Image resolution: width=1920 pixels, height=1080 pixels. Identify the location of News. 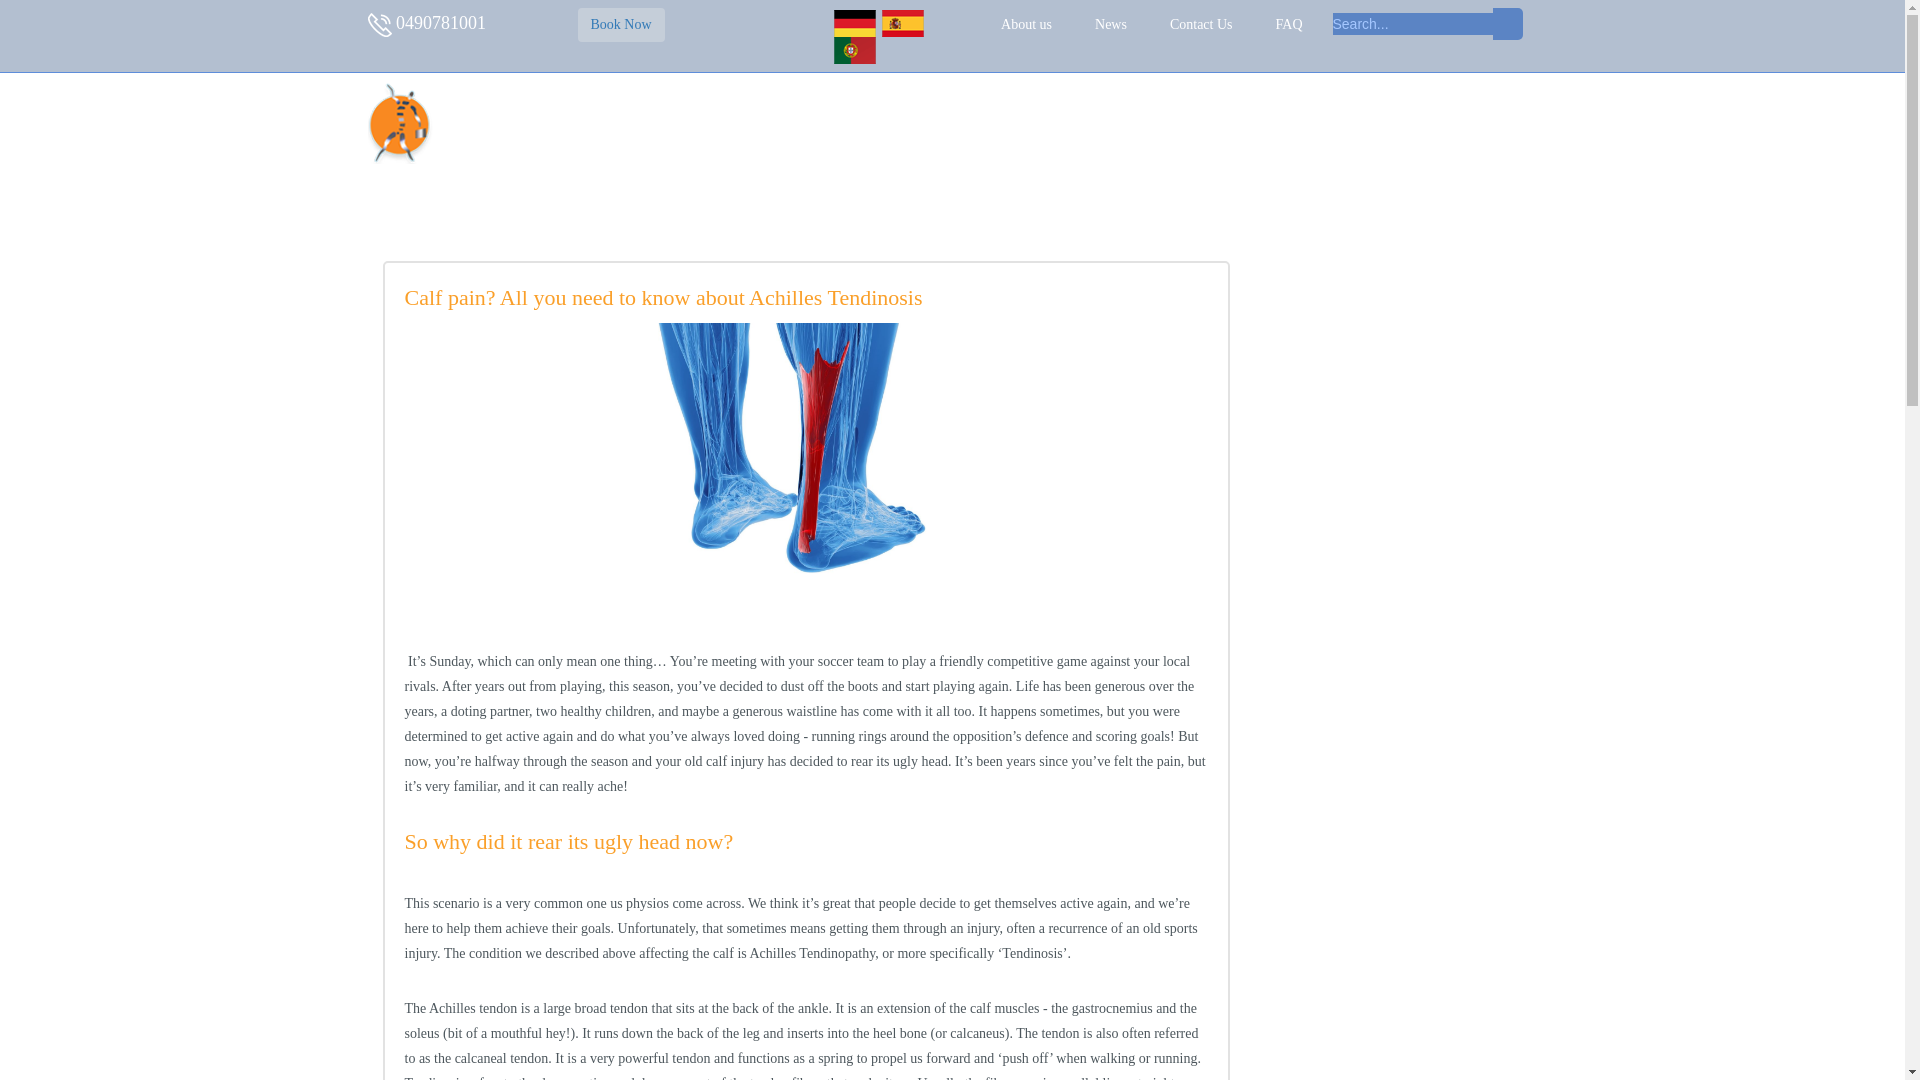
(1110, 24).